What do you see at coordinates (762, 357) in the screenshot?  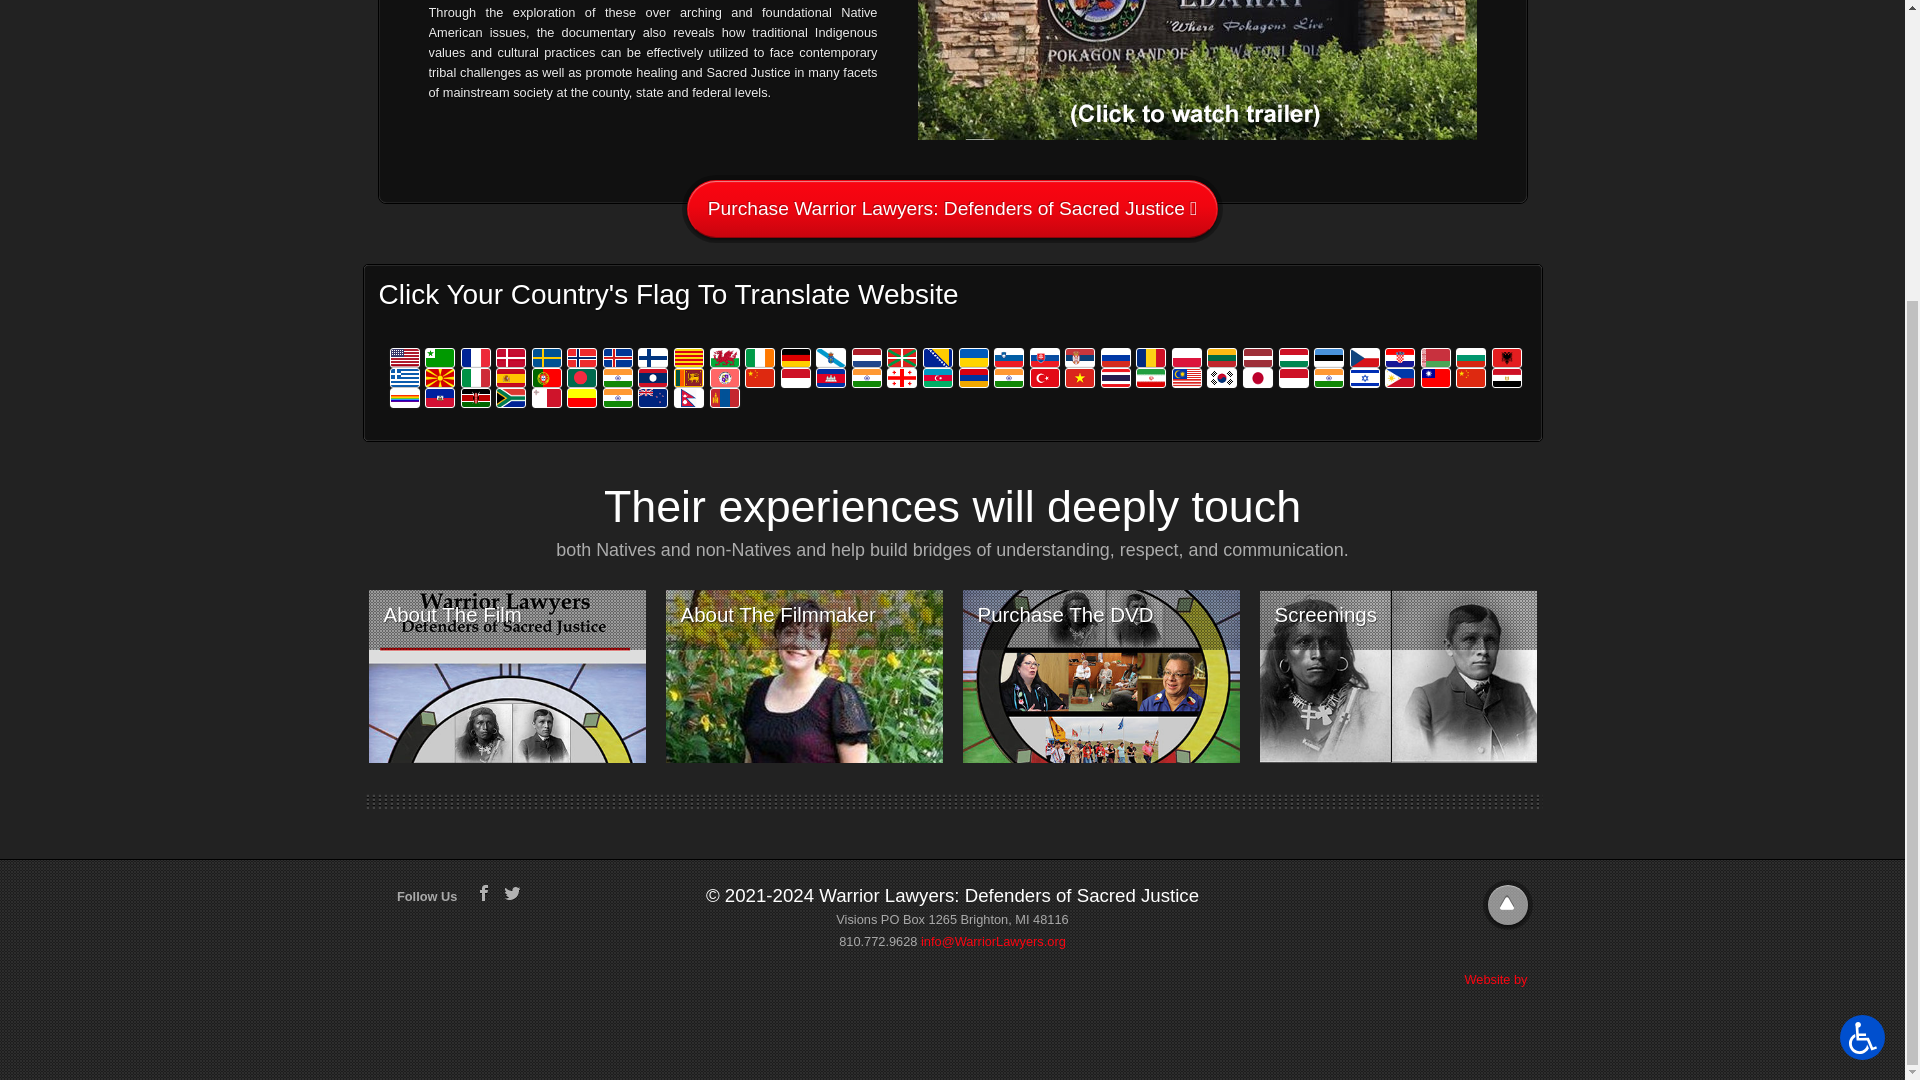 I see ` Gaeilge` at bounding box center [762, 357].